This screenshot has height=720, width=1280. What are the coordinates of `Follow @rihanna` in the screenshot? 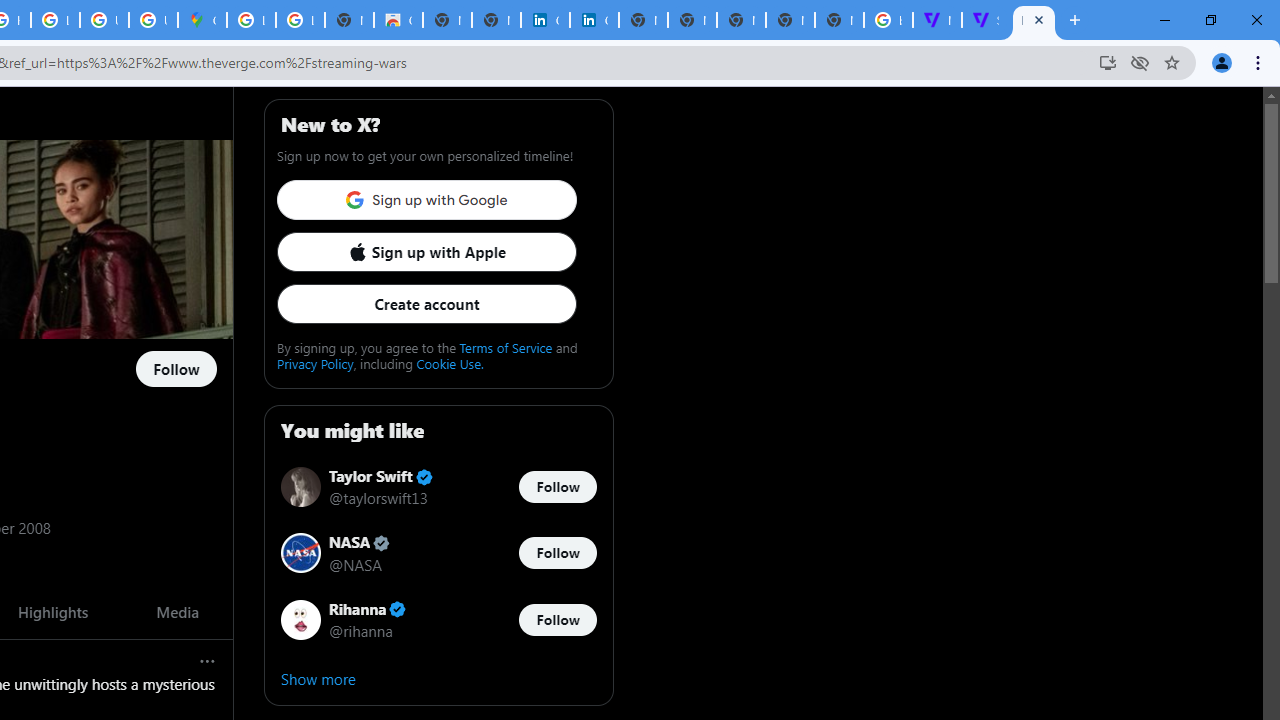 It's located at (557, 619).